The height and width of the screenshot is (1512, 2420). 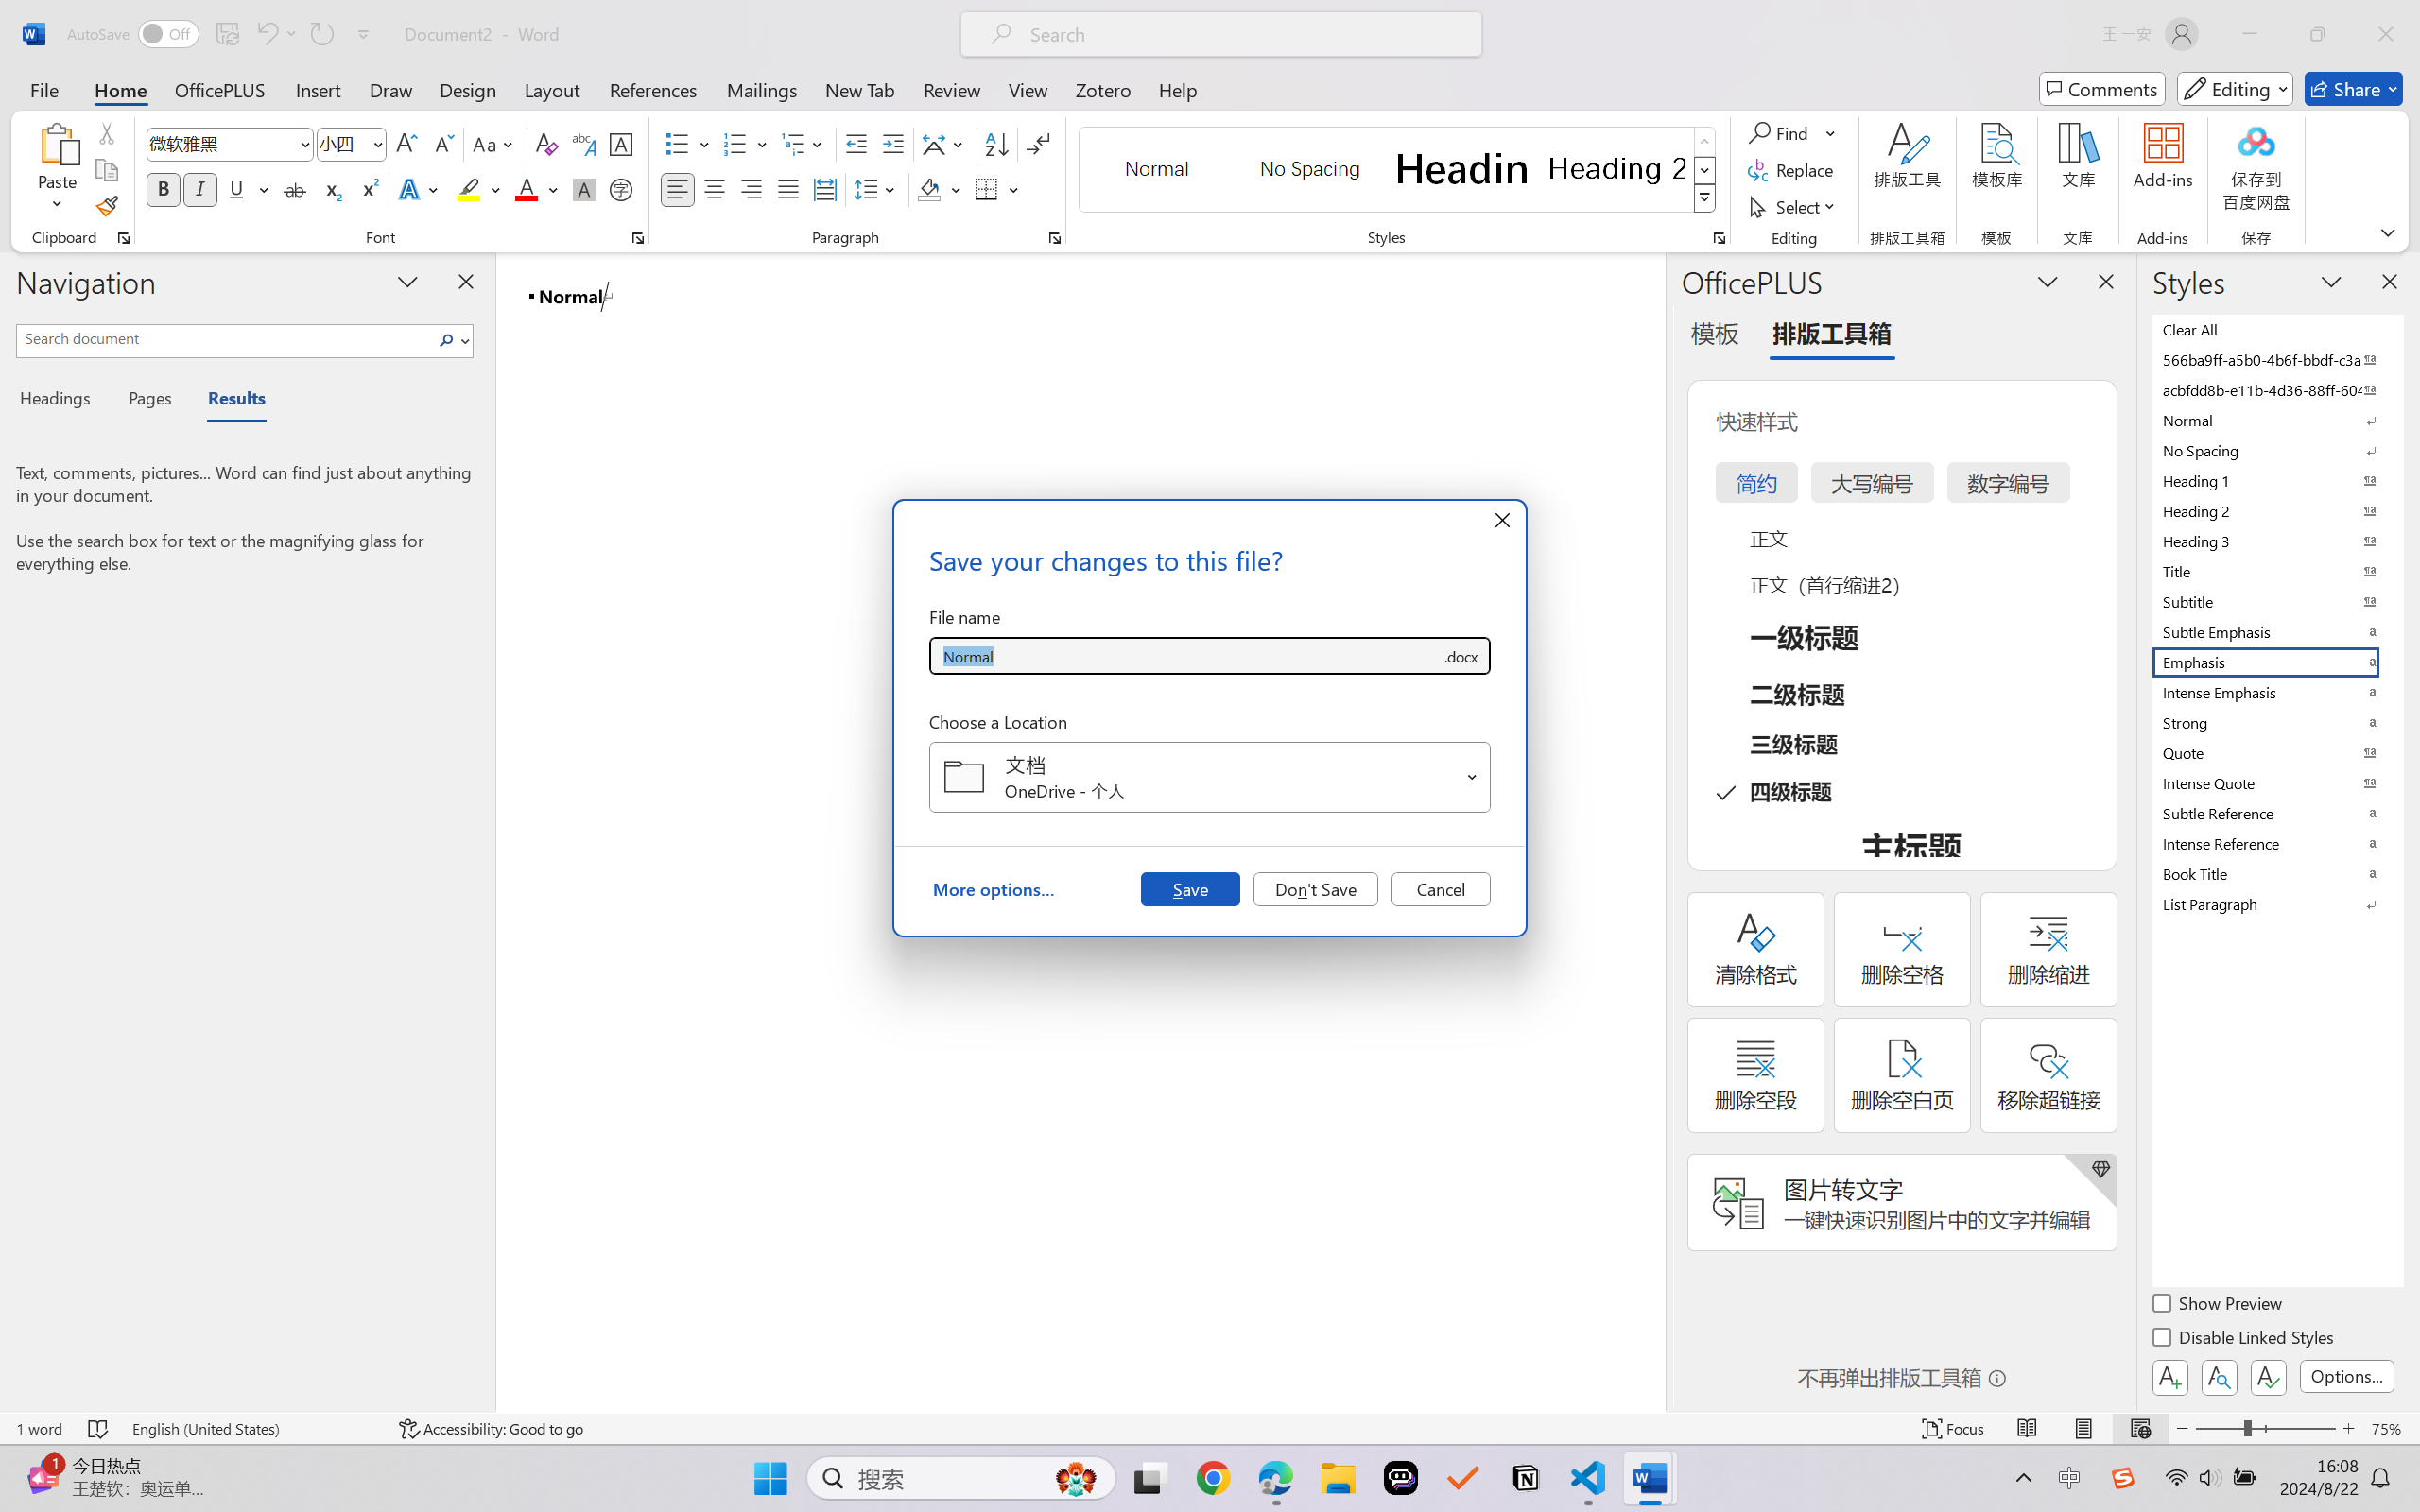 What do you see at coordinates (227, 401) in the screenshot?
I see `Results` at bounding box center [227, 401].